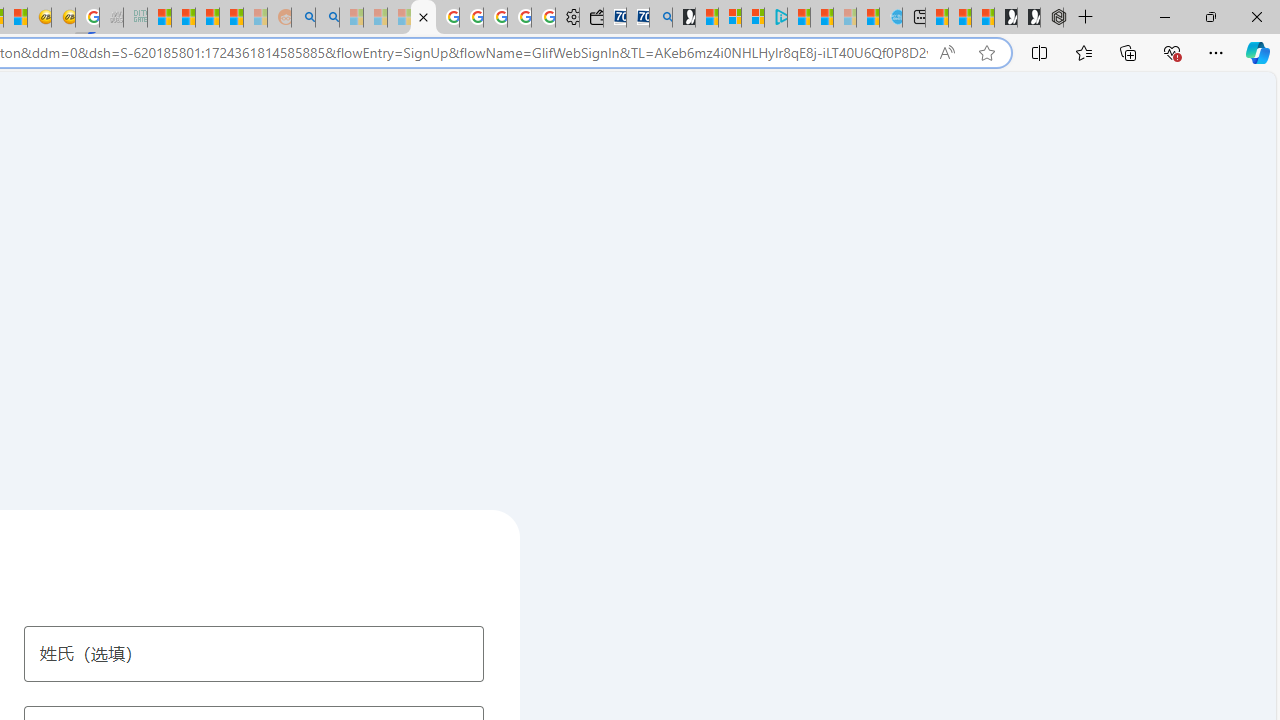  I want to click on Student Loan Update: Forgiveness Program Ends This Month, so click(232, 18).